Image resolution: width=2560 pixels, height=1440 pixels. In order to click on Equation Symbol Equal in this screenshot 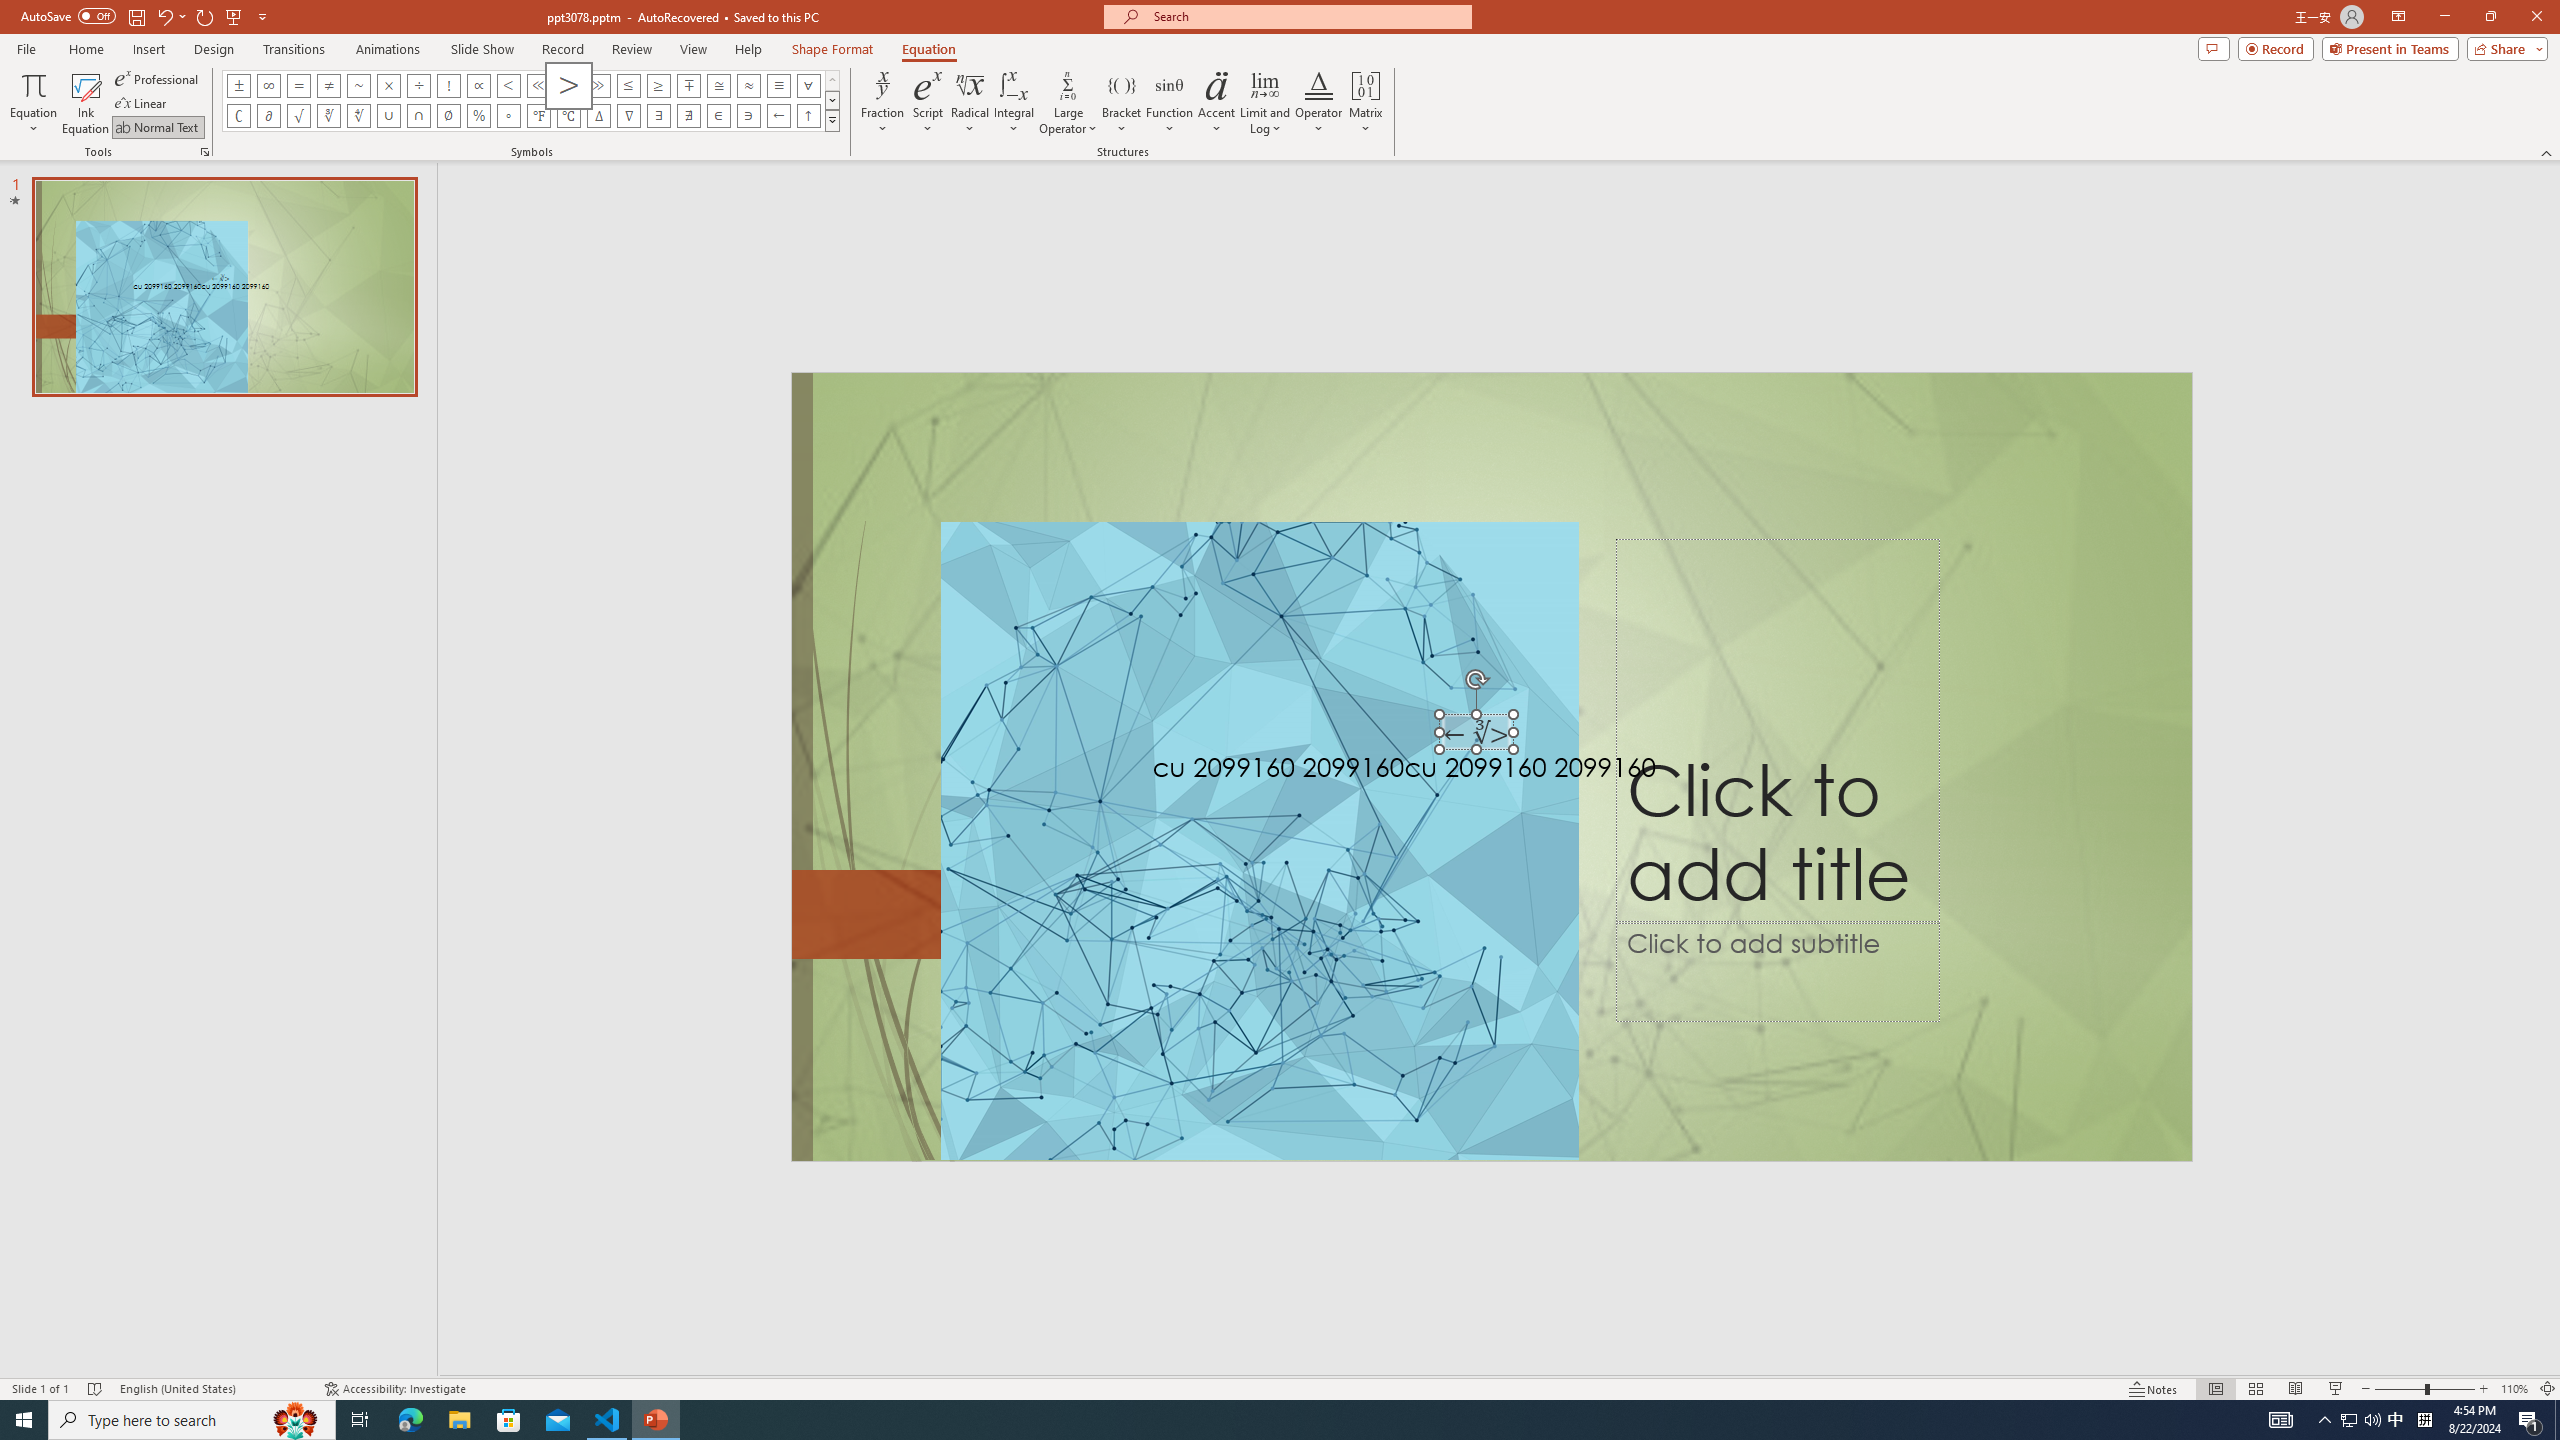, I will do `click(299, 85)`.